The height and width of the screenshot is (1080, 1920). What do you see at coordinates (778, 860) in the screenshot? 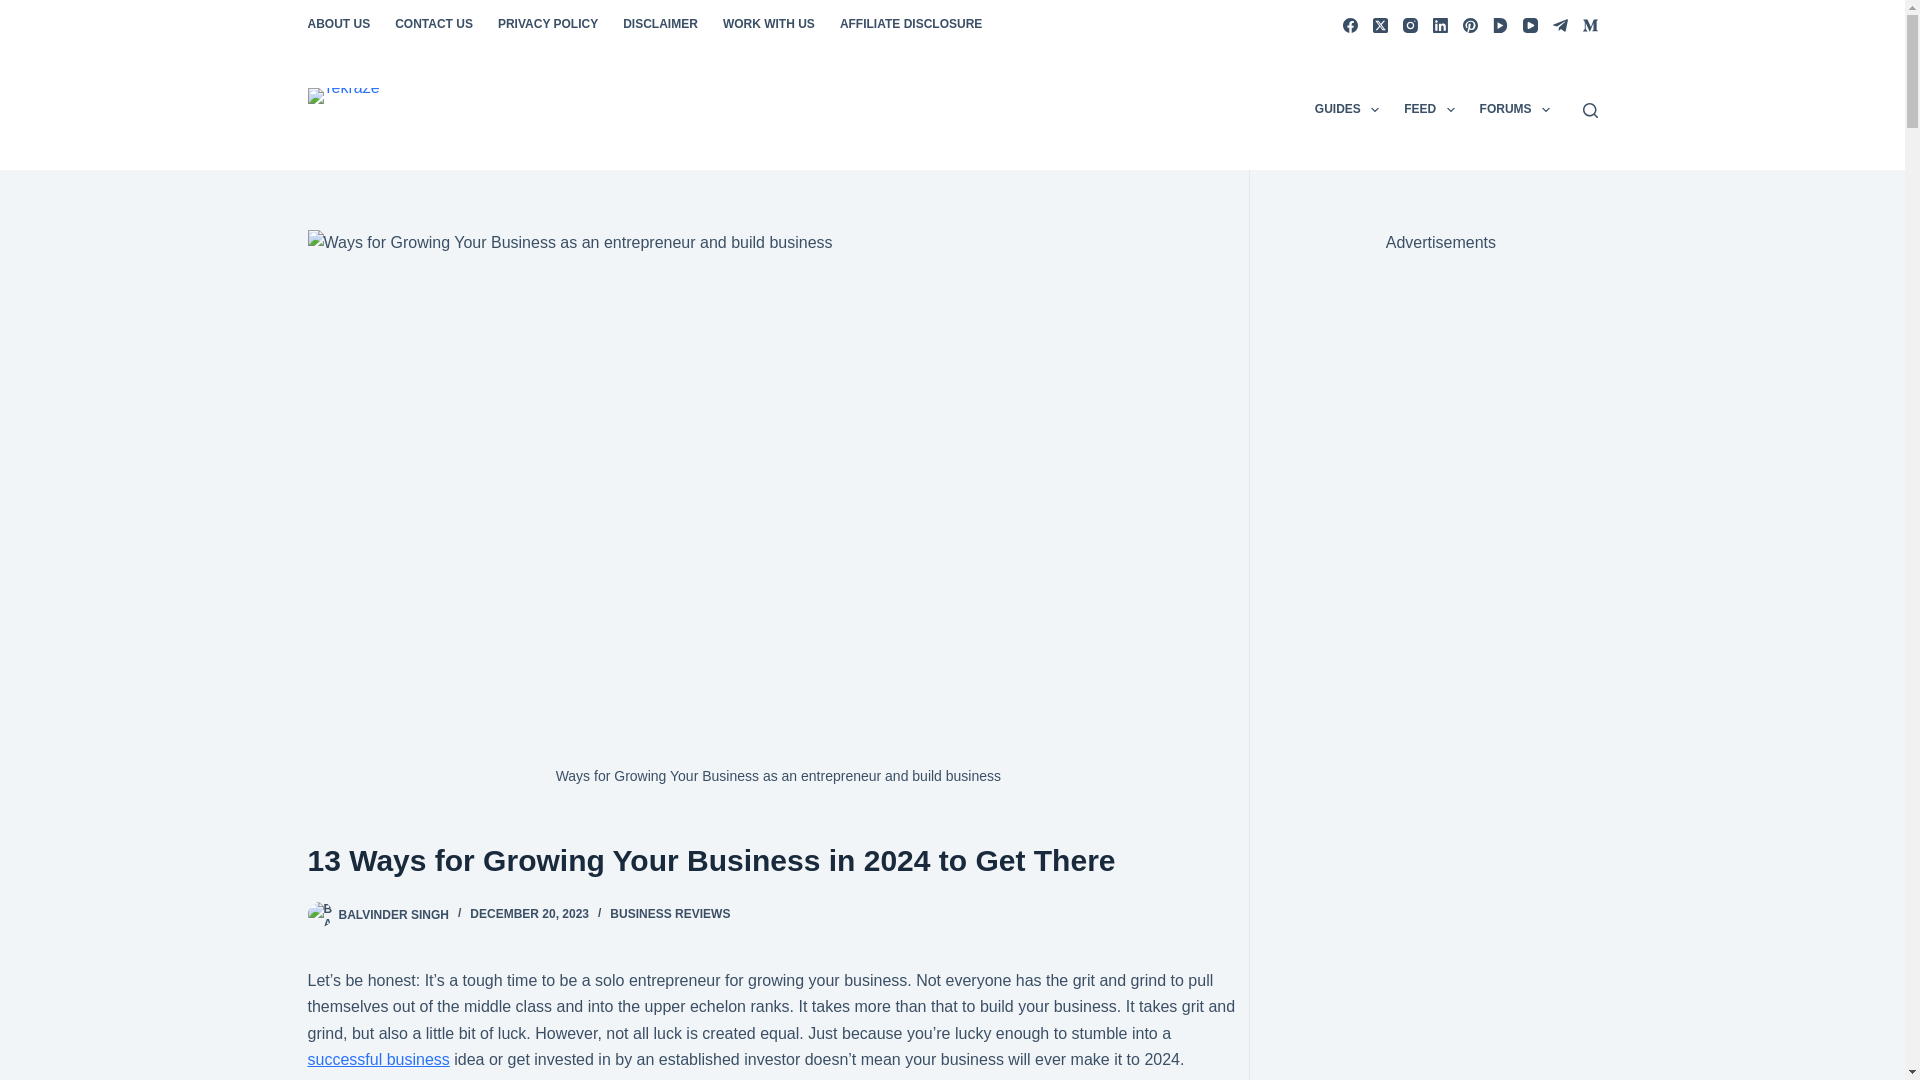
I see `13 Ways for Growing Your Business in 2024 to Get There` at bounding box center [778, 860].